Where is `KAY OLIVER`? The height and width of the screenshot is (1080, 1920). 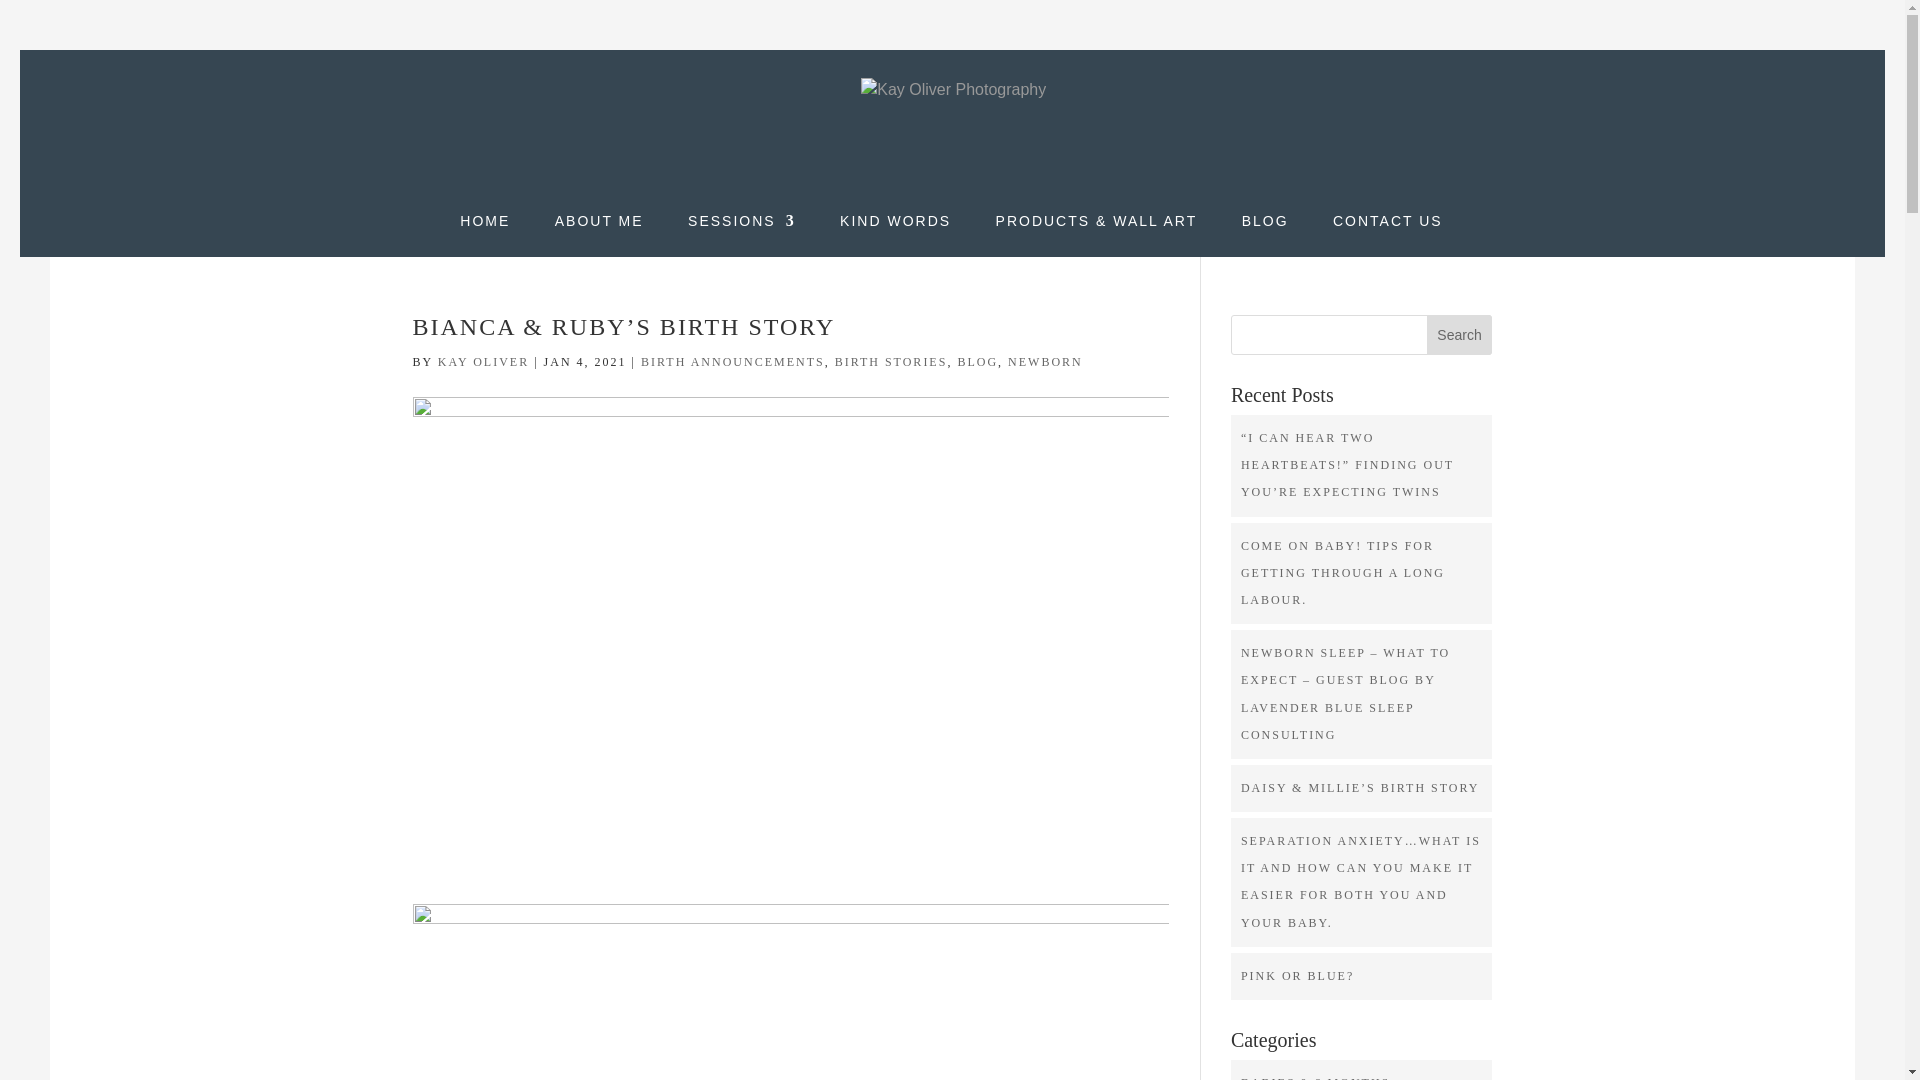 KAY OLIVER is located at coordinates (483, 362).